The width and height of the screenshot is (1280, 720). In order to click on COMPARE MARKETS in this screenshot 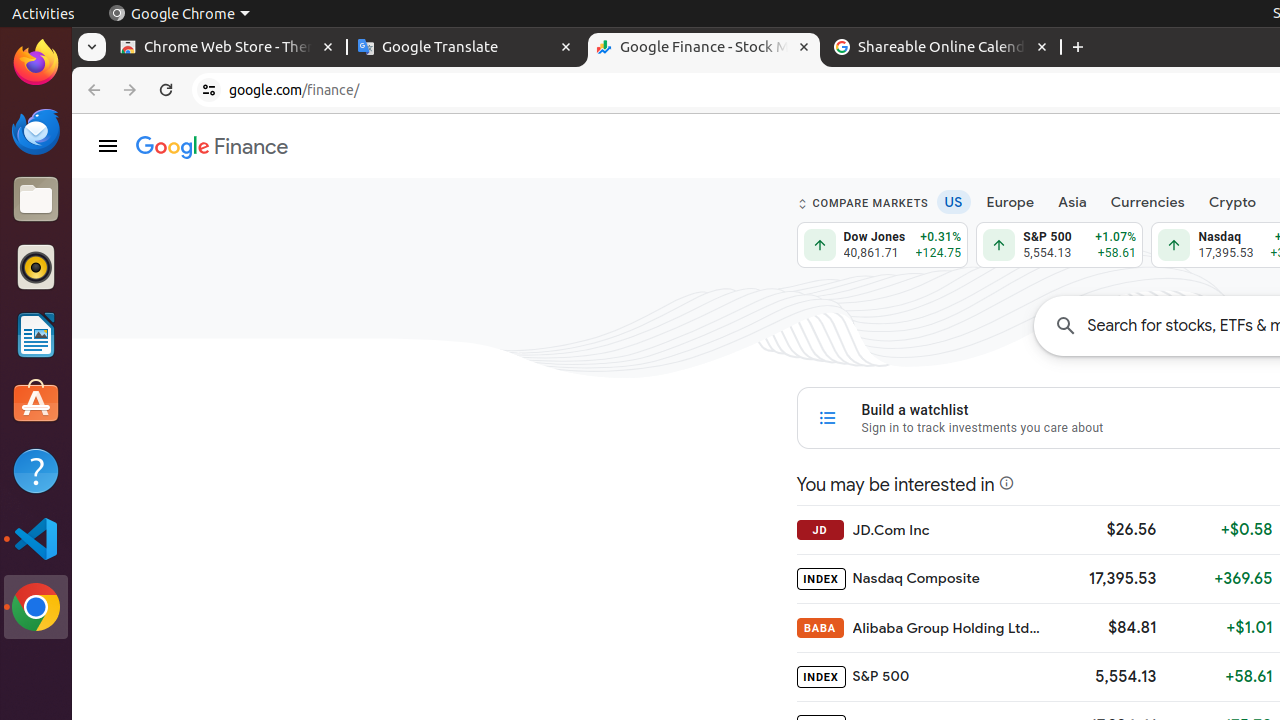, I will do `click(862, 204)`.